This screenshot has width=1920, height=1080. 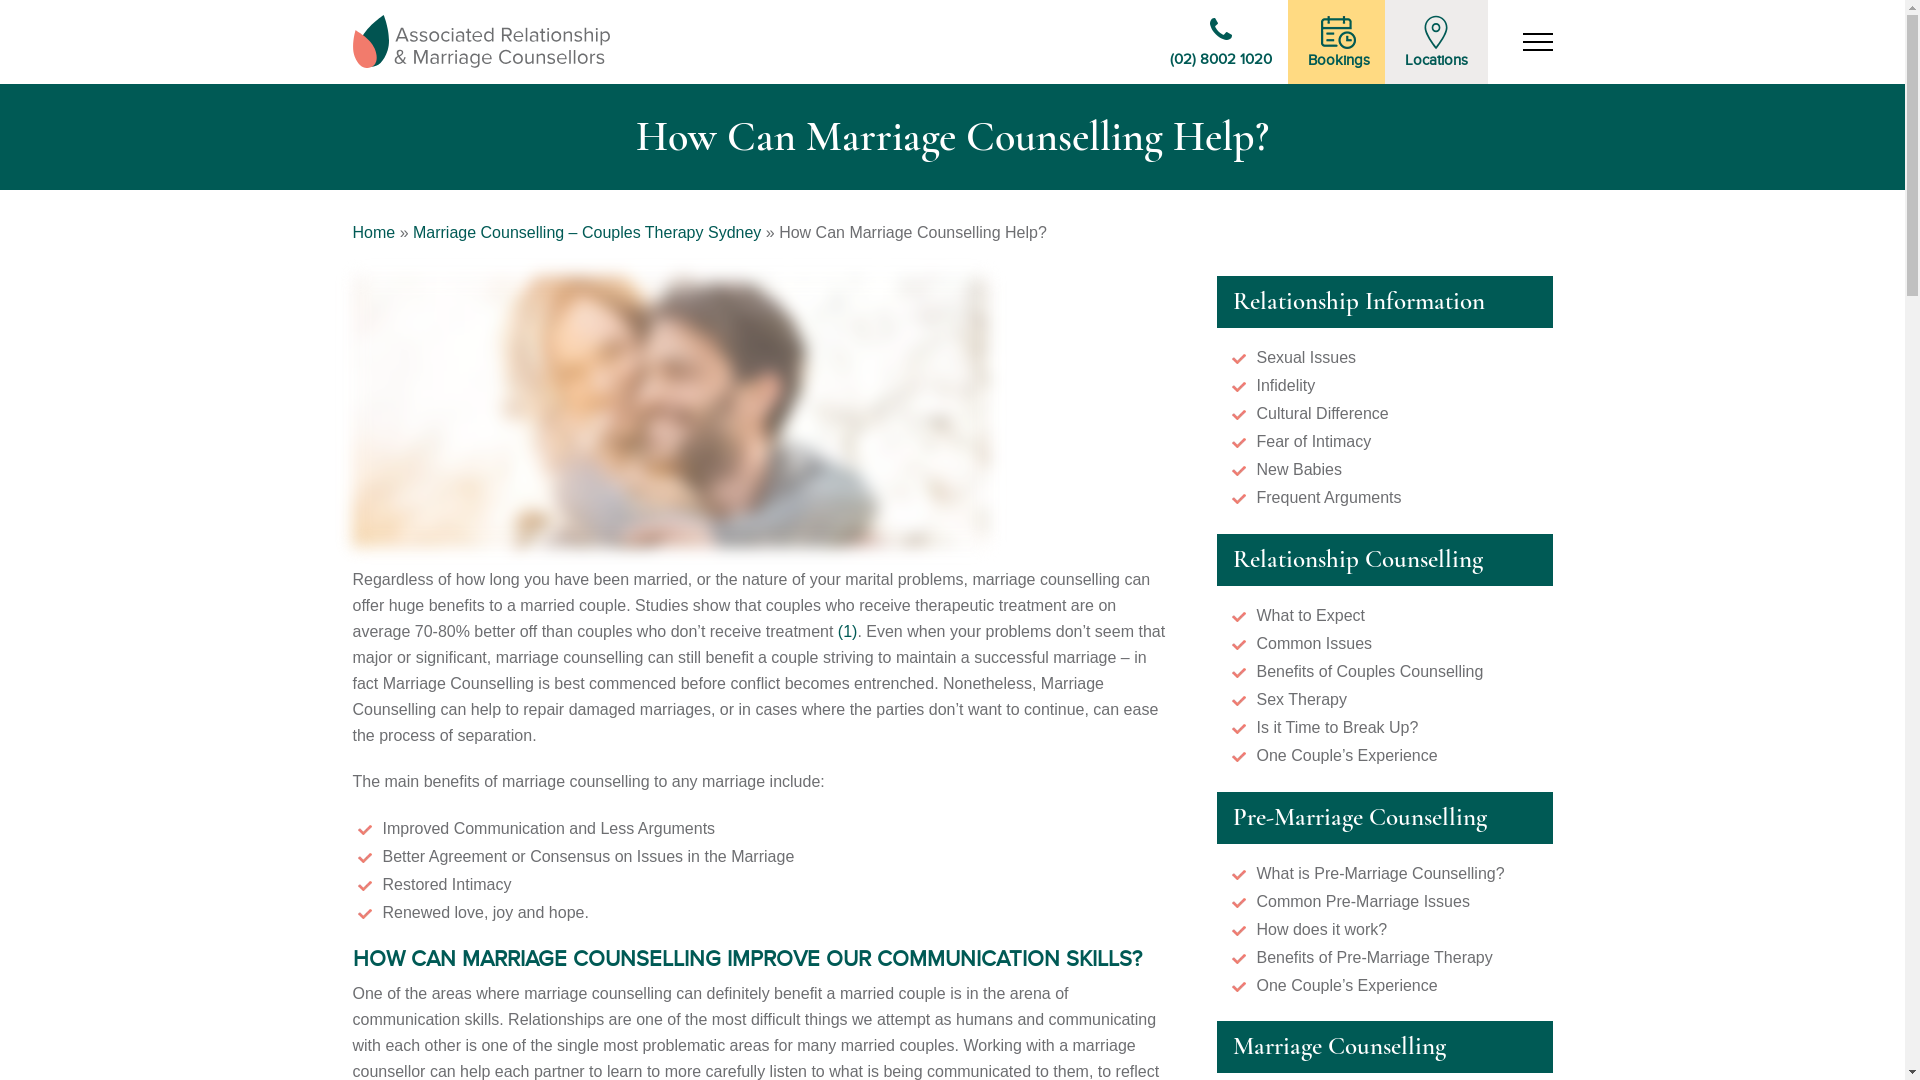 I want to click on Frequent Arguments, so click(x=1328, y=498).